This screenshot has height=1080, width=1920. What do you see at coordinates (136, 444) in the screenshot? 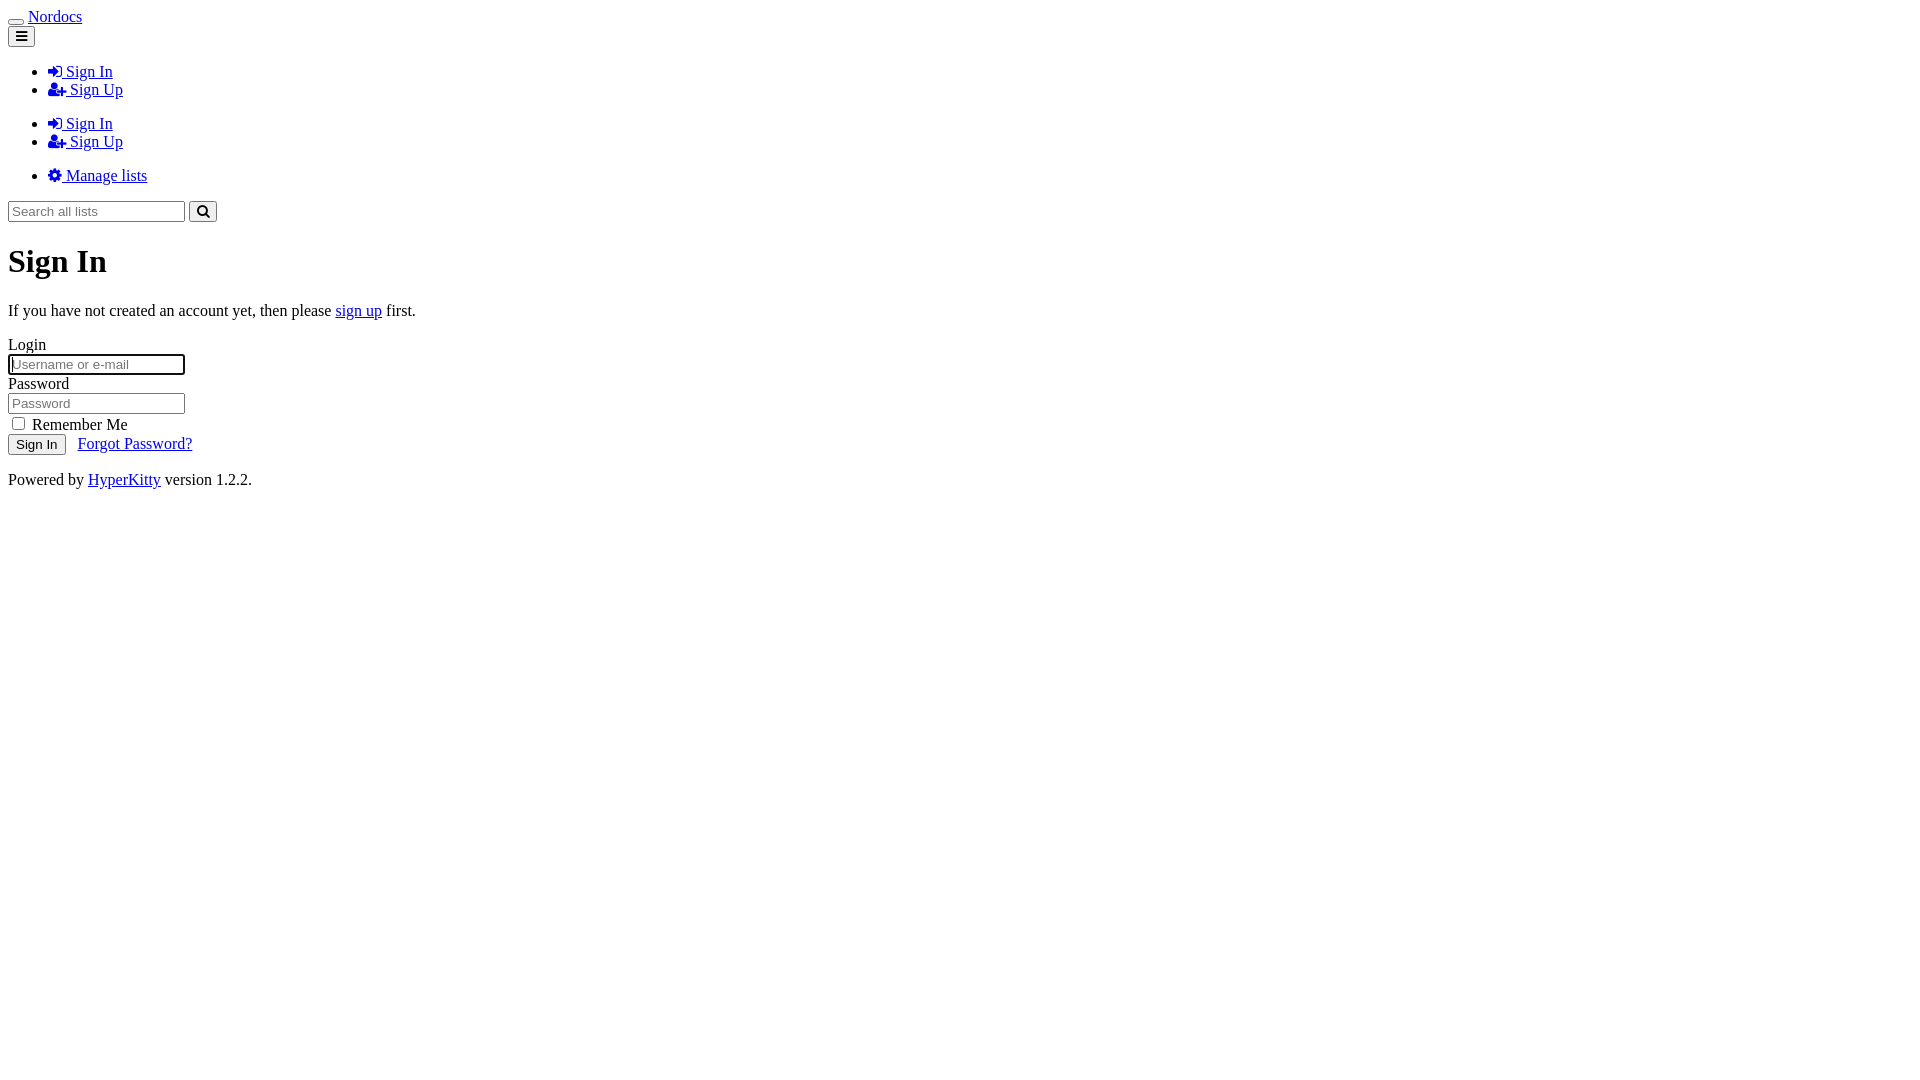
I see `Forgot Password?` at bounding box center [136, 444].